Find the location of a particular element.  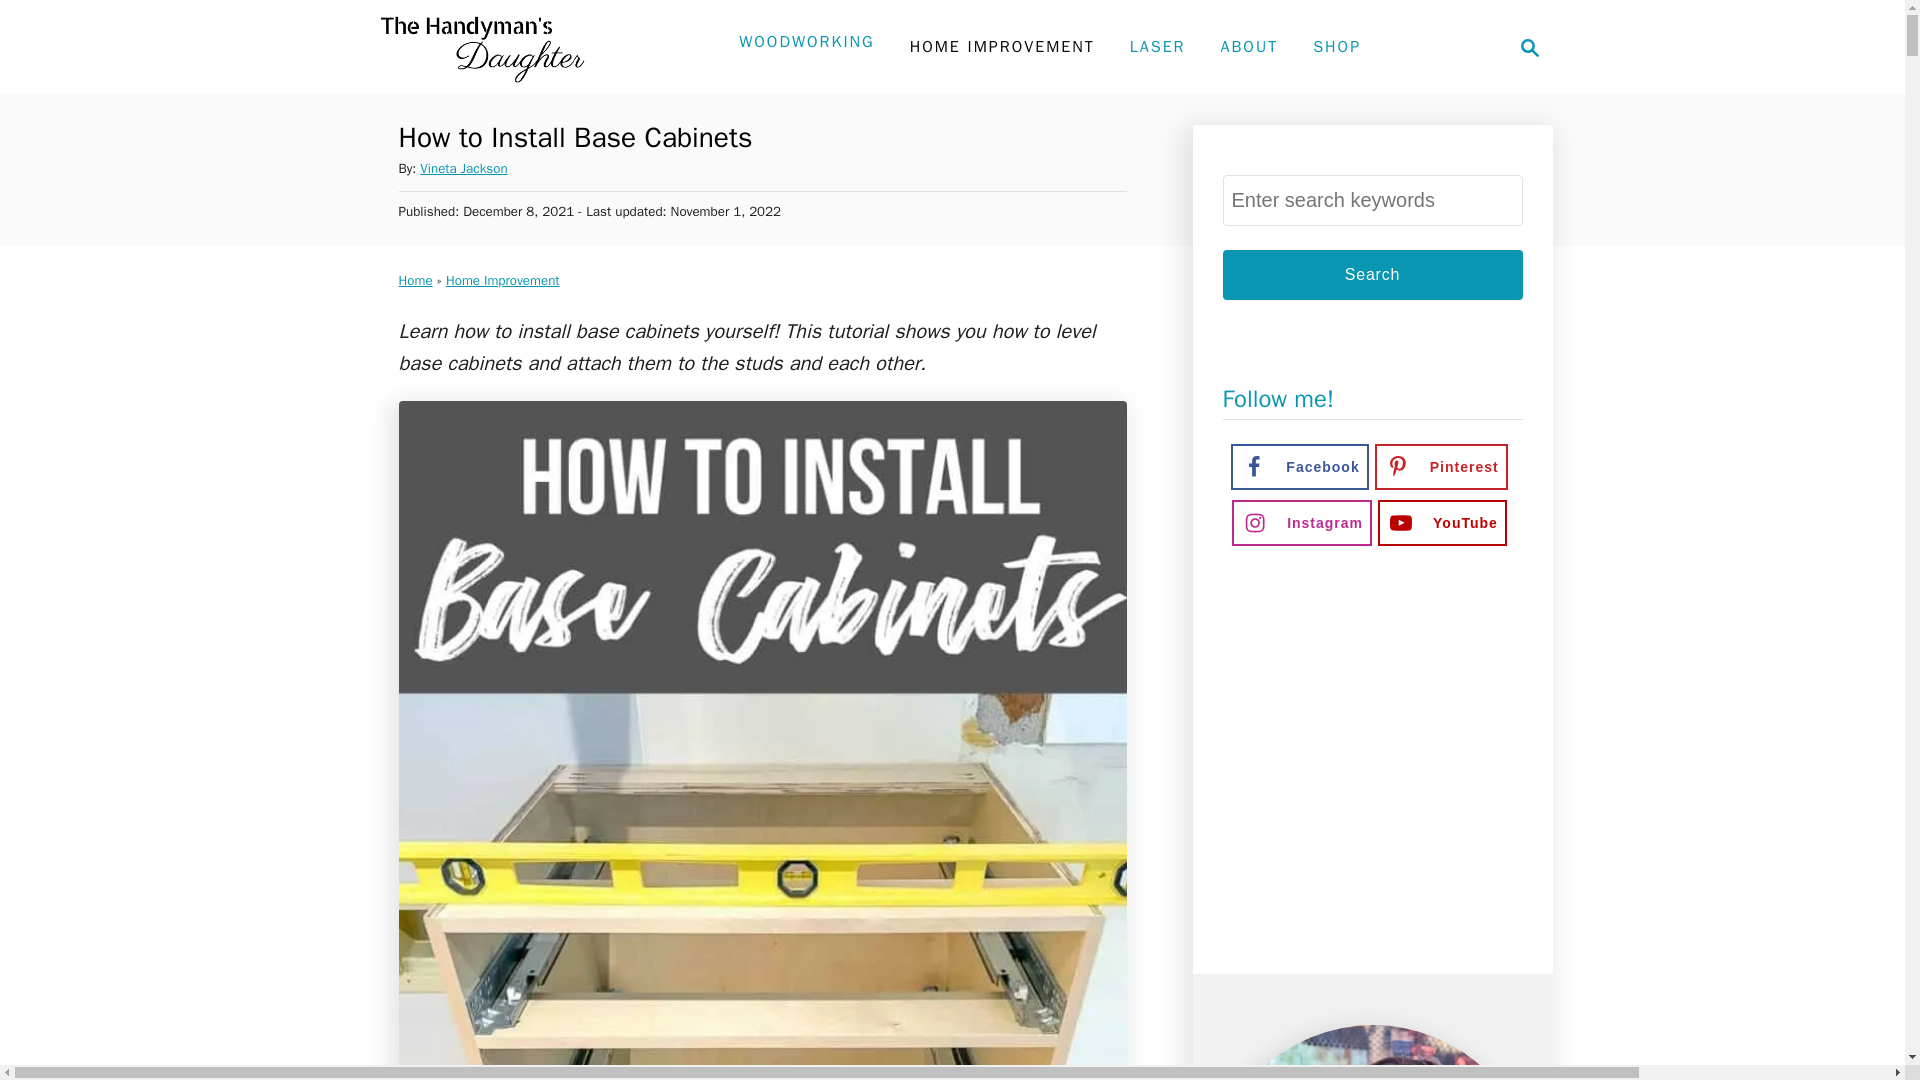

ABOUT is located at coordinates (1248, 46).